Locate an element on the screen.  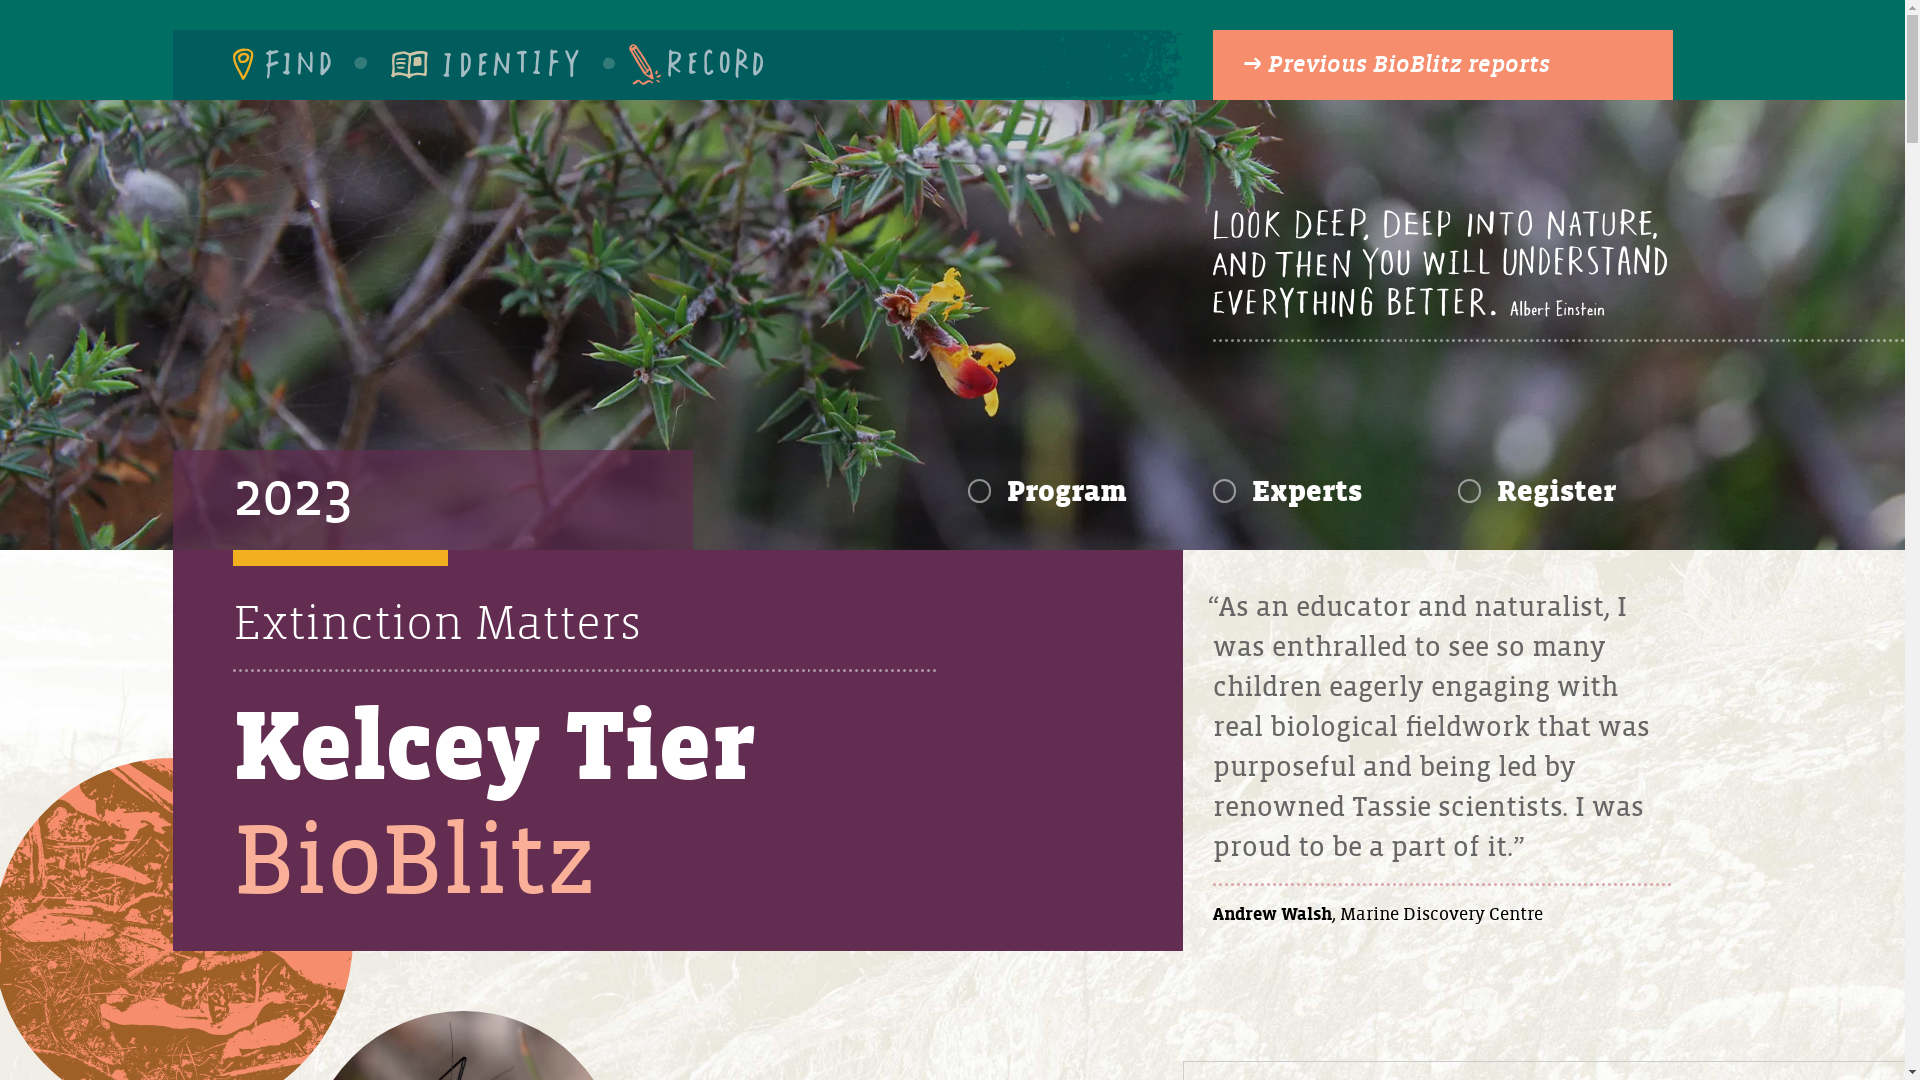
Previous BioBlitz reports is located at coordinates (1442, 65).